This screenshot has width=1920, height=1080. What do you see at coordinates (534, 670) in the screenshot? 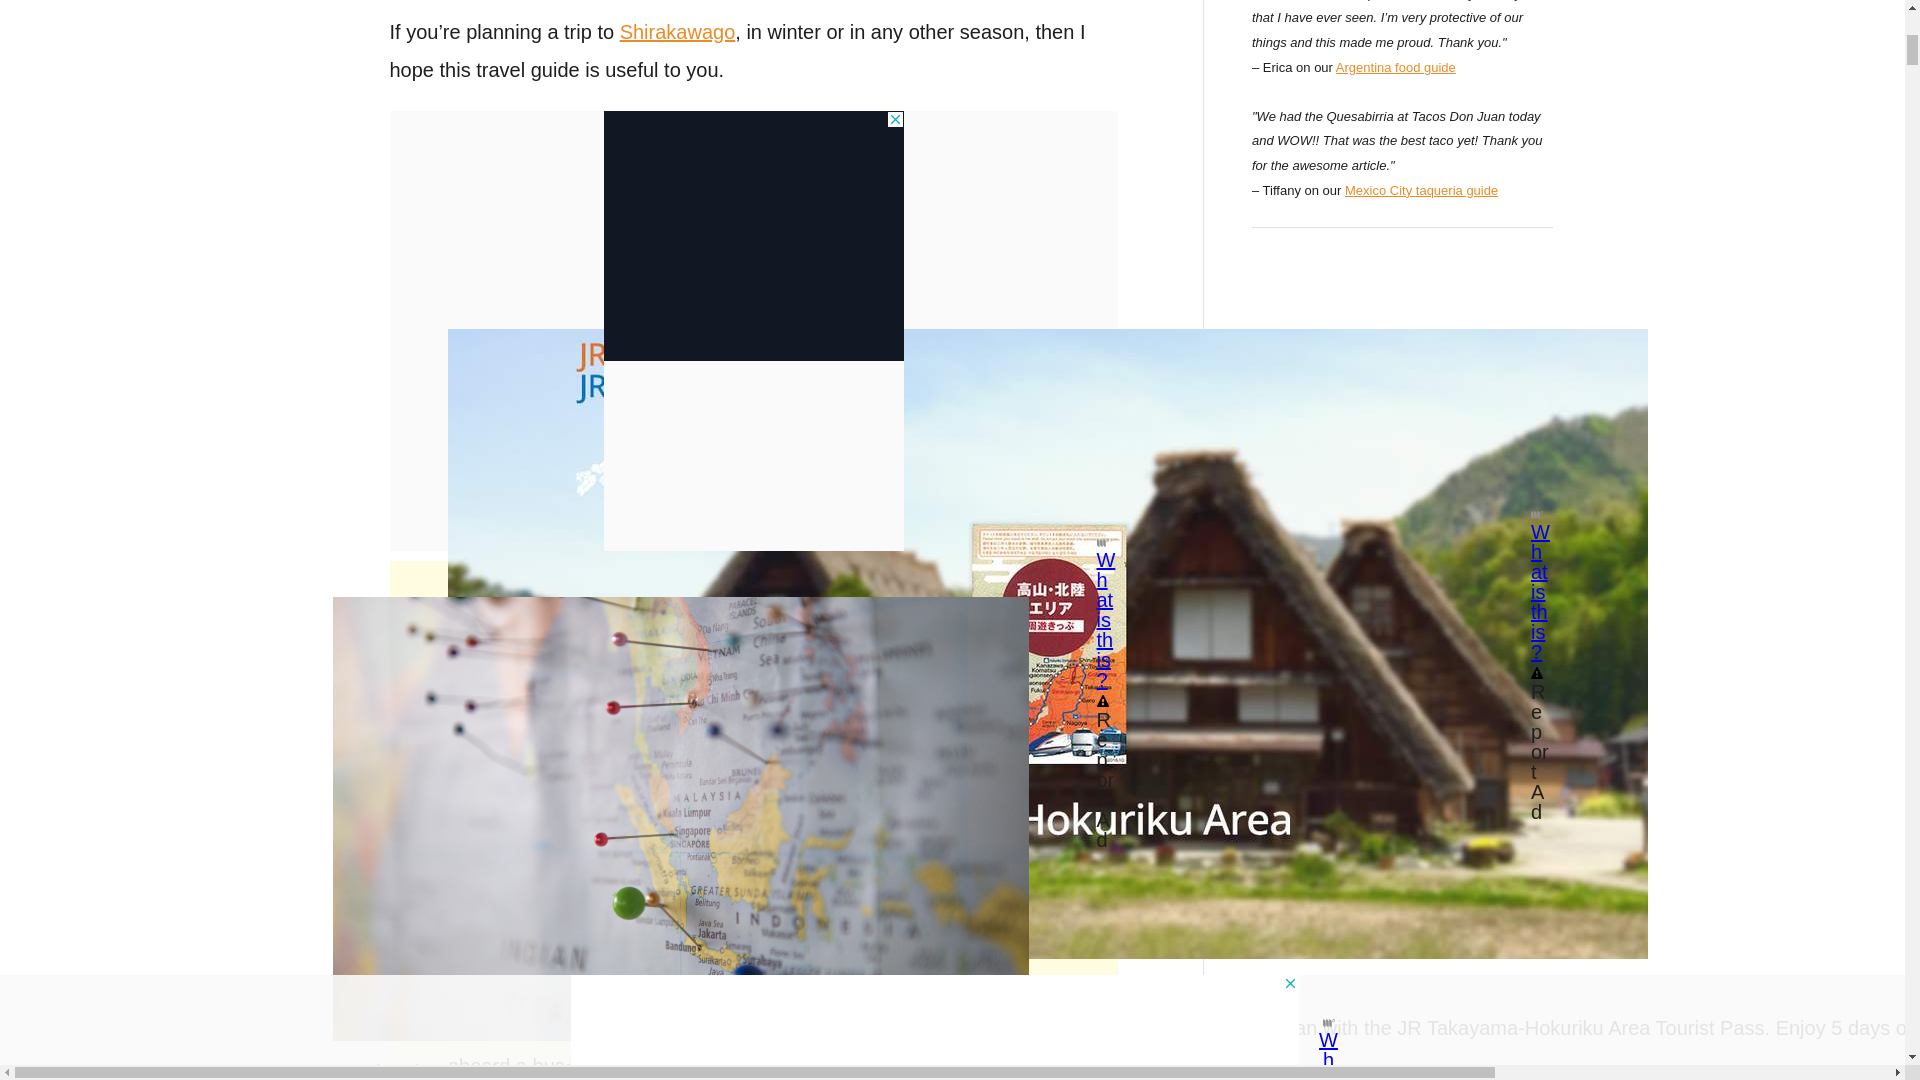
I see `Shirakawa-go` at bounding box center [534, 670].